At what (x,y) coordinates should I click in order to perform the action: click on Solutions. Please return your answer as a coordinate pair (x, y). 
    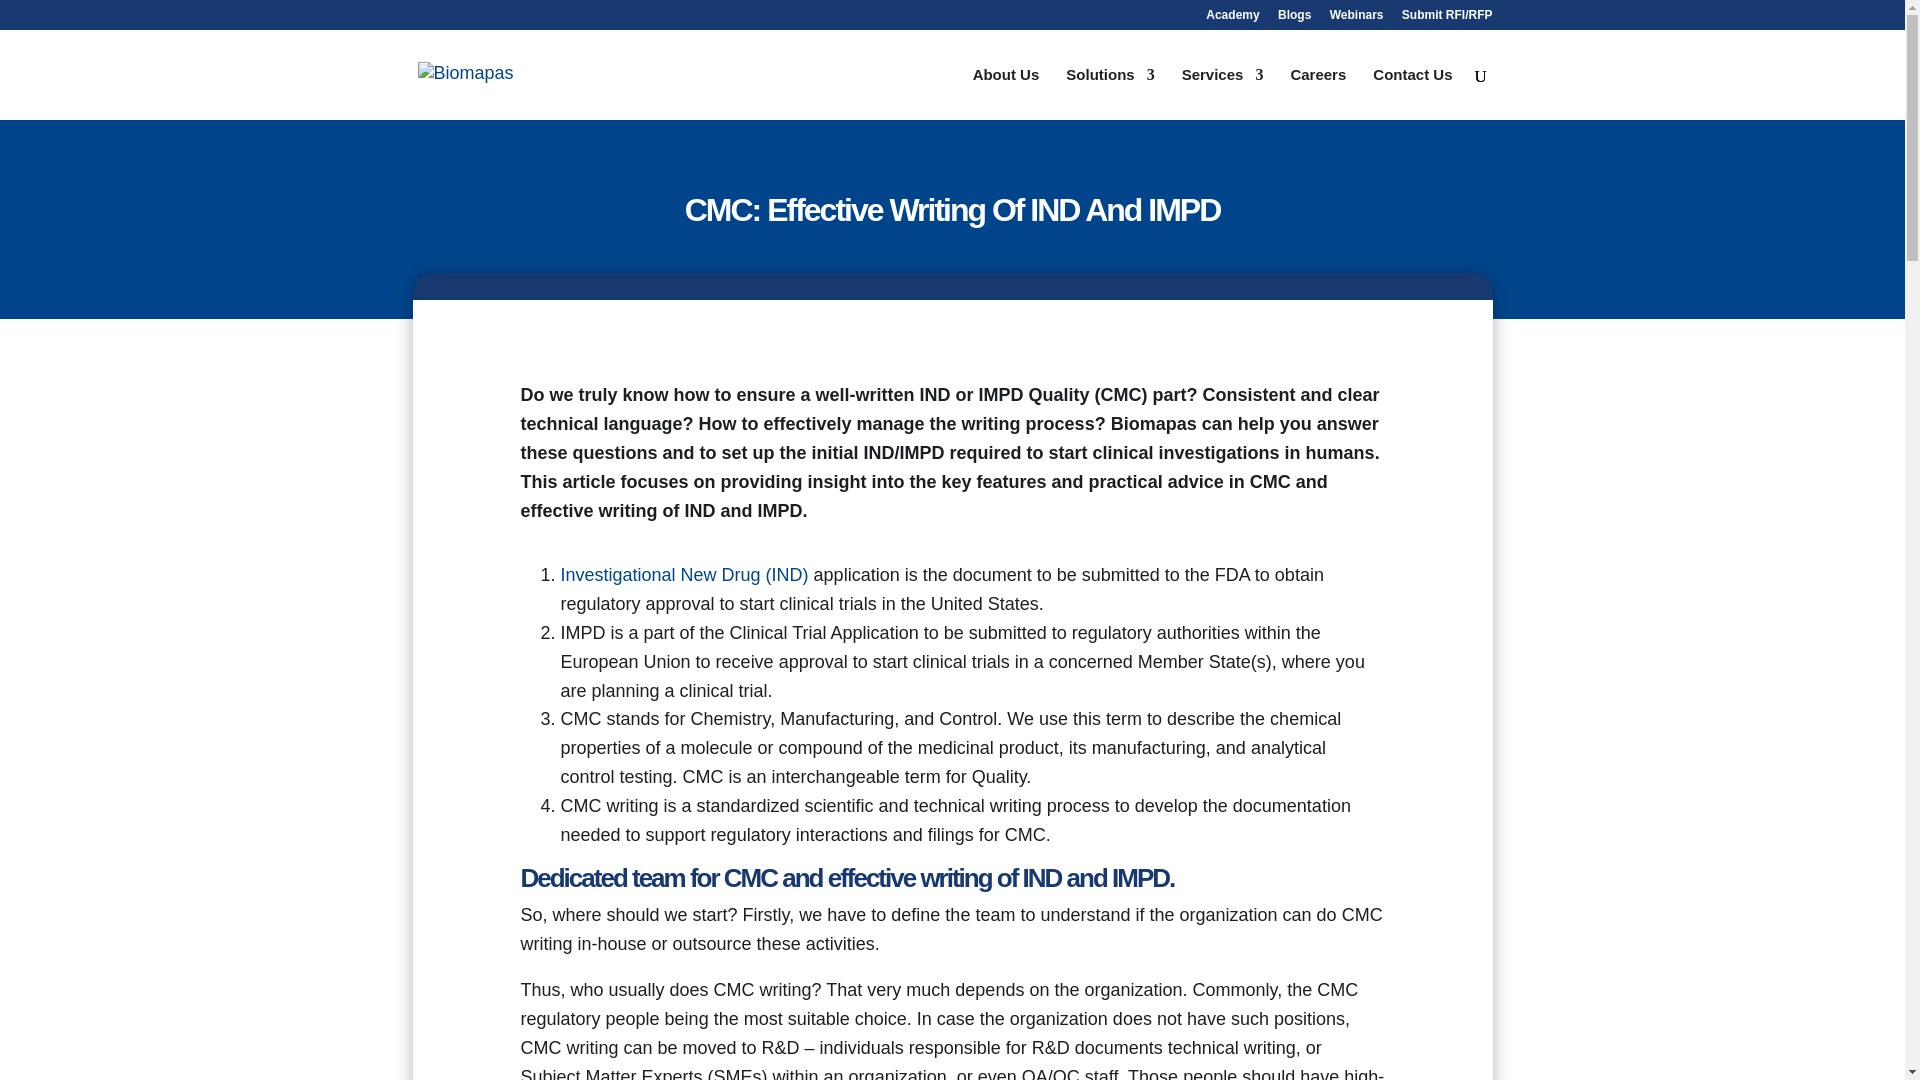
    Looking at the image, I should click on (1109, 94).